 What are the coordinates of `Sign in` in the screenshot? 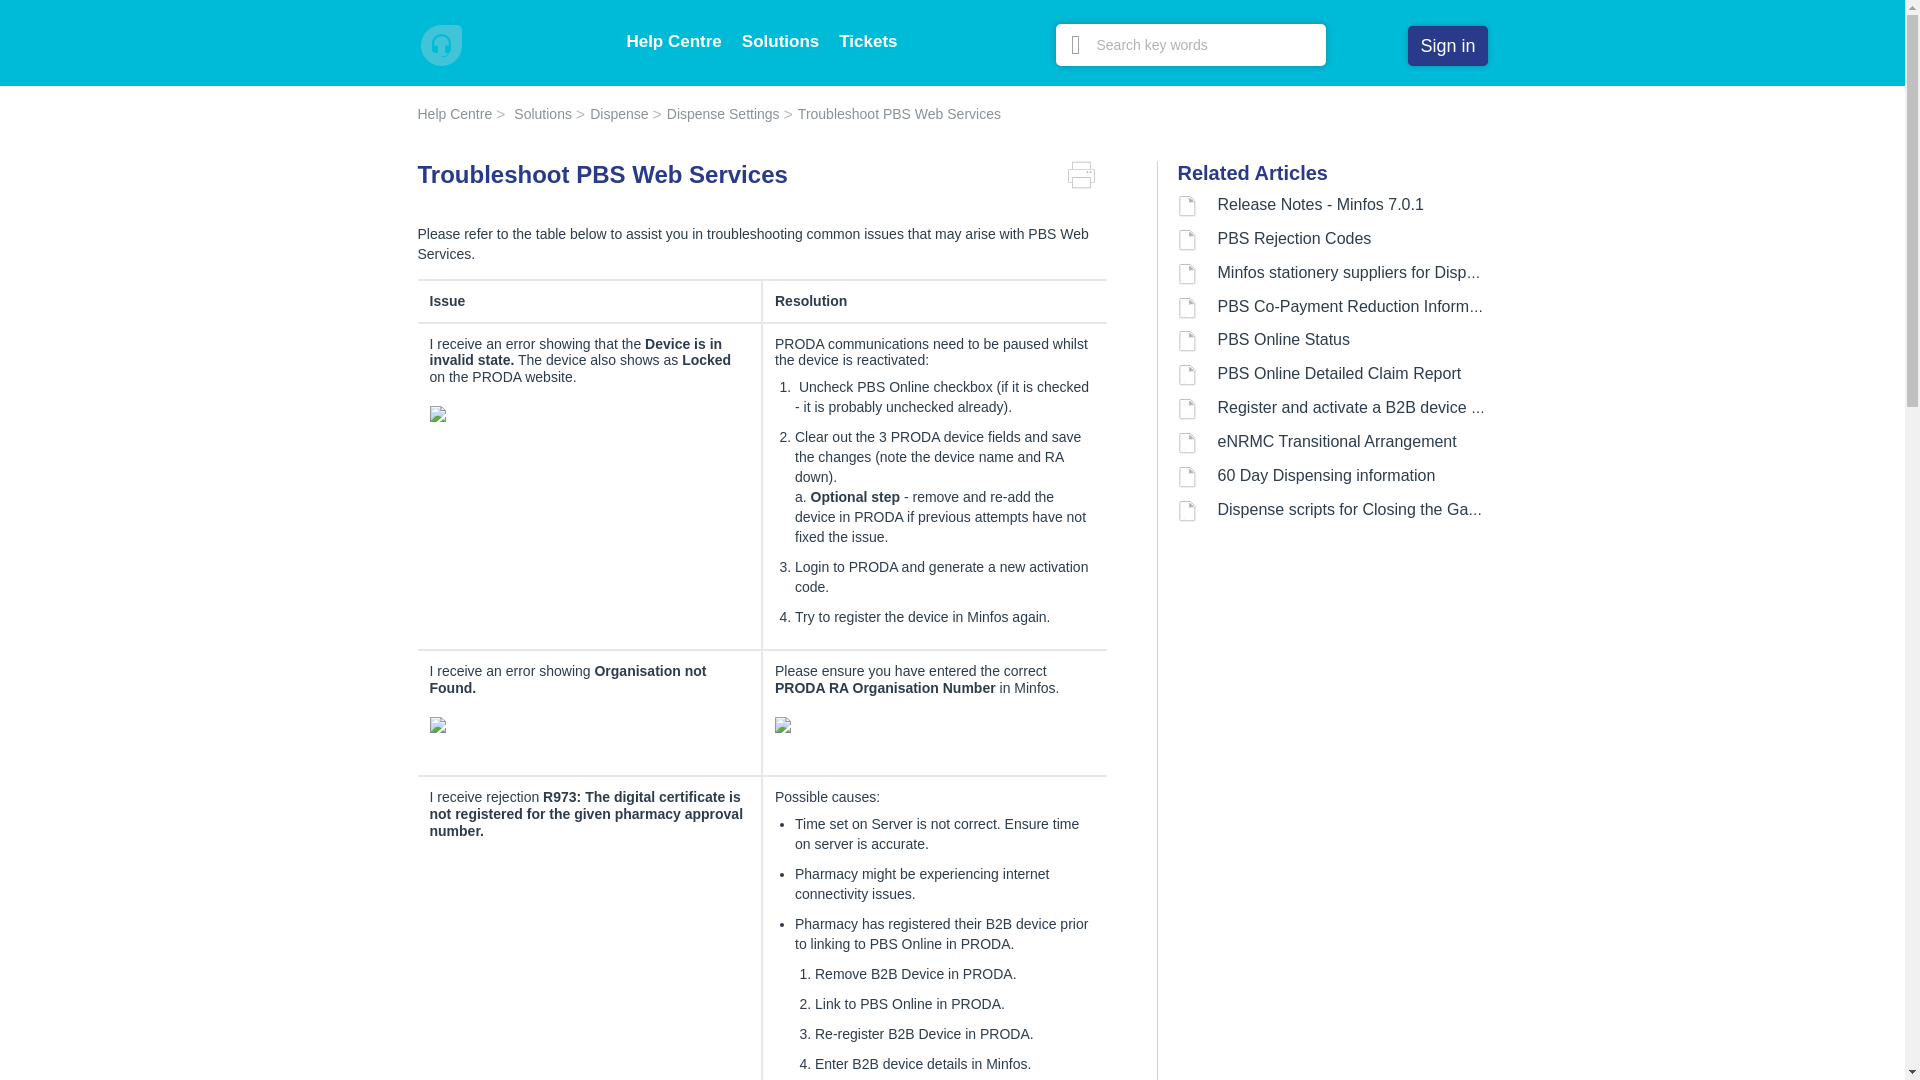 It's located at (1446, 45).